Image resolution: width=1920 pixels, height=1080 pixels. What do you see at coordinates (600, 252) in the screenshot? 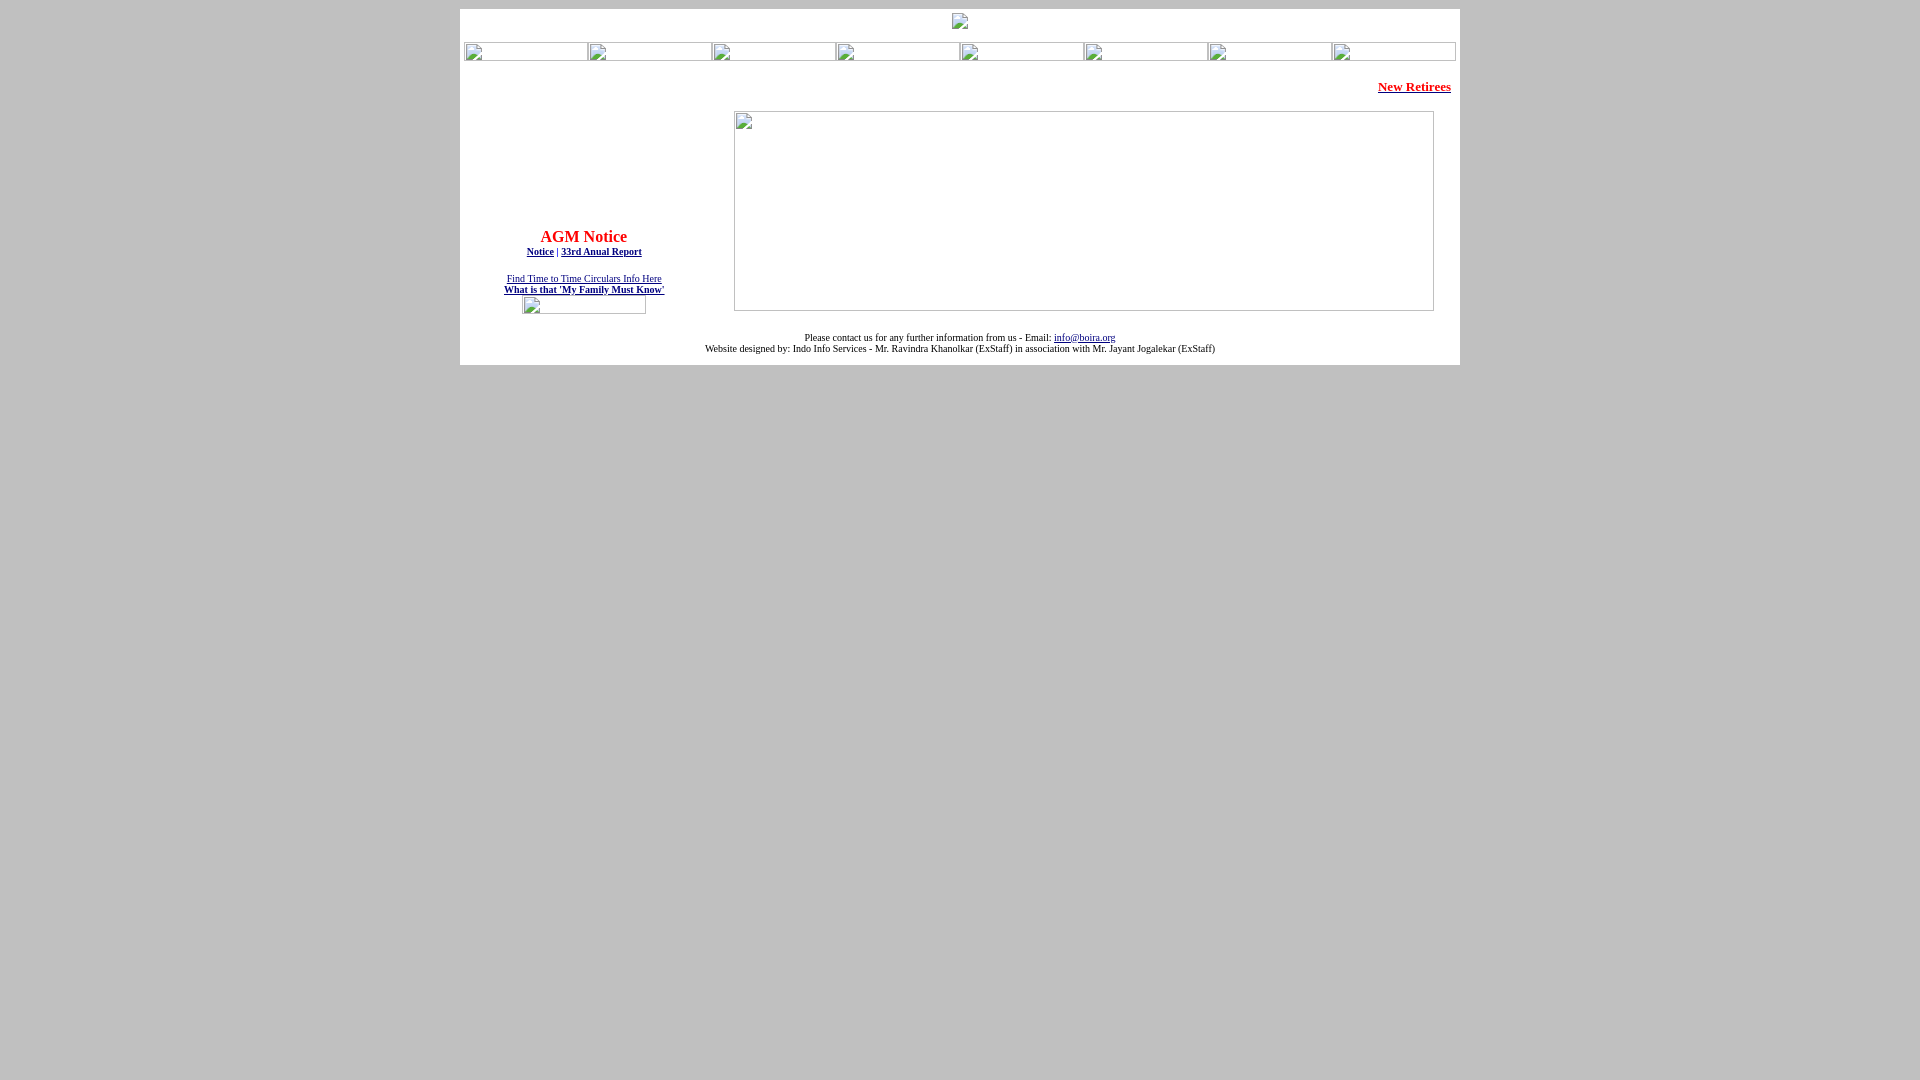
I see `33rd Anual Report` at bounding box center [600, 252].